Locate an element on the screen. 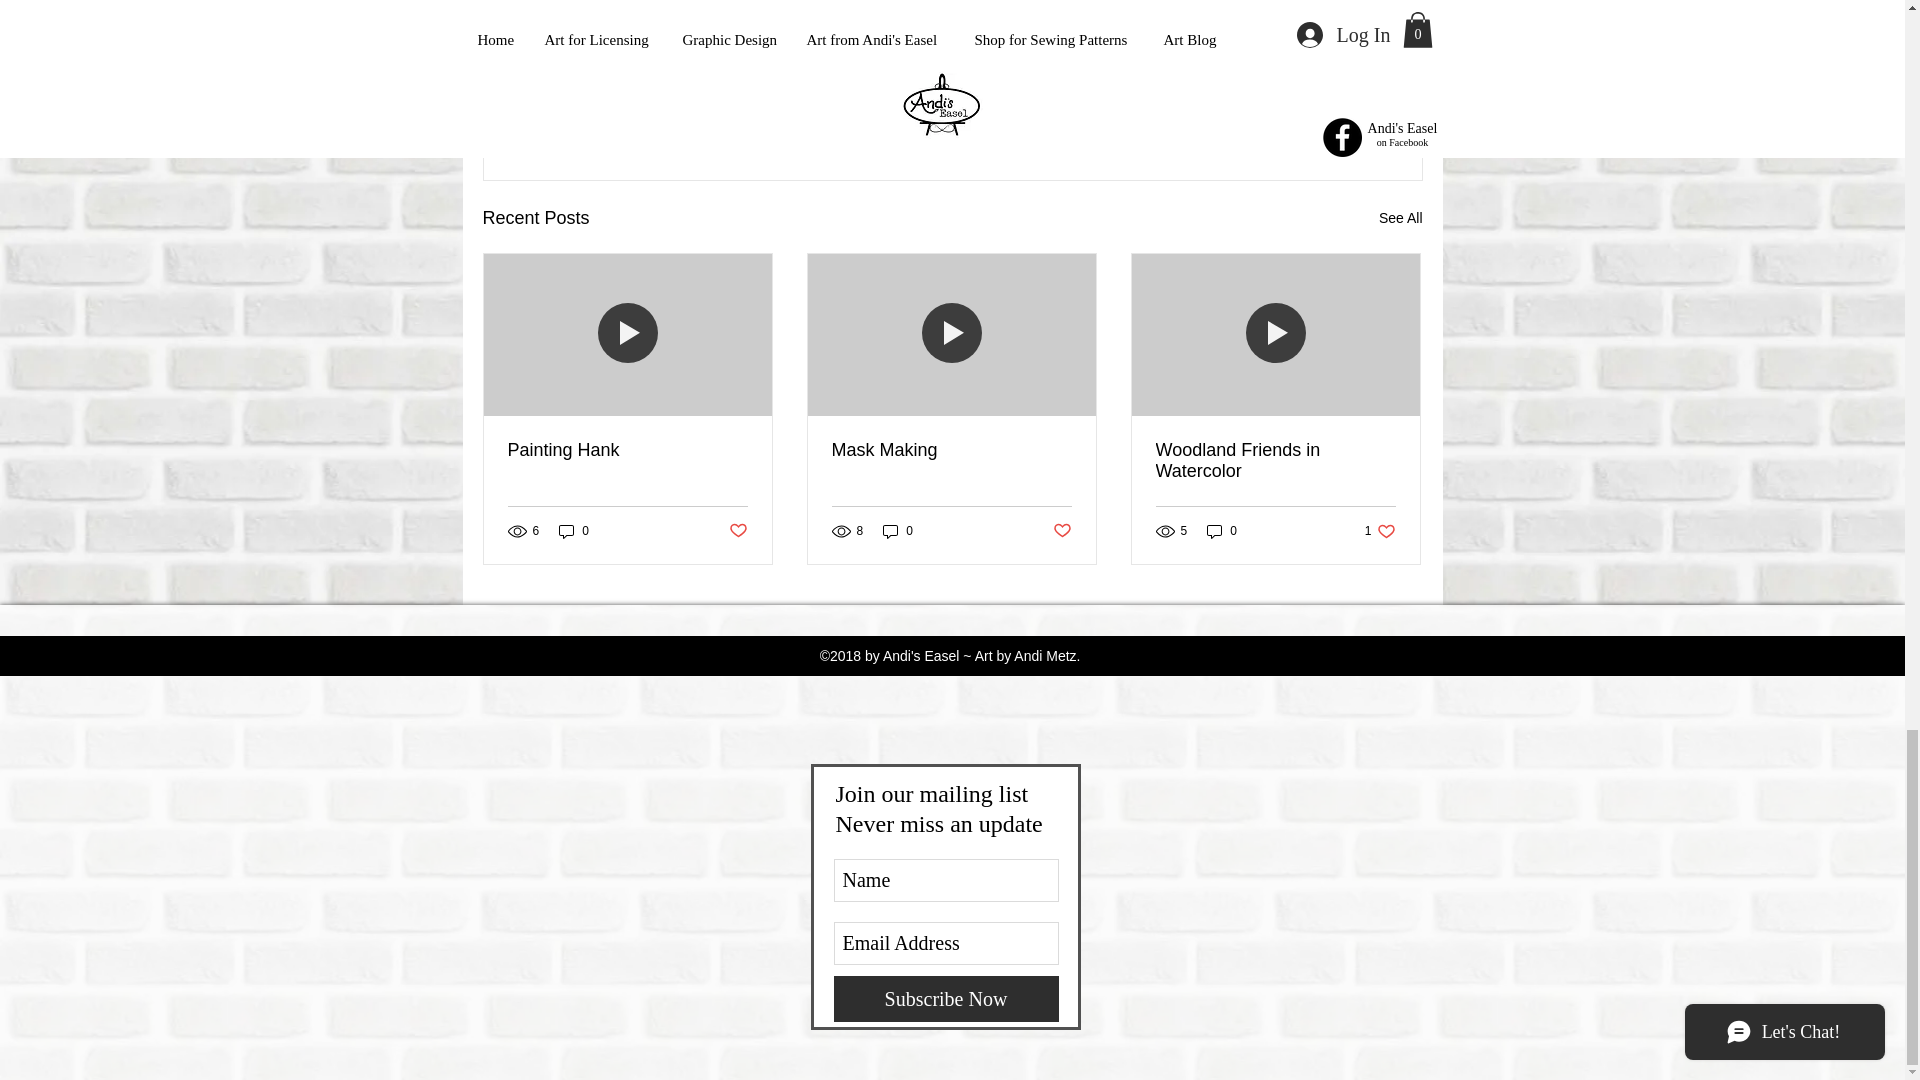 This screenshot has height=1080, width=1920. See All is located at coordinates (574, 531).